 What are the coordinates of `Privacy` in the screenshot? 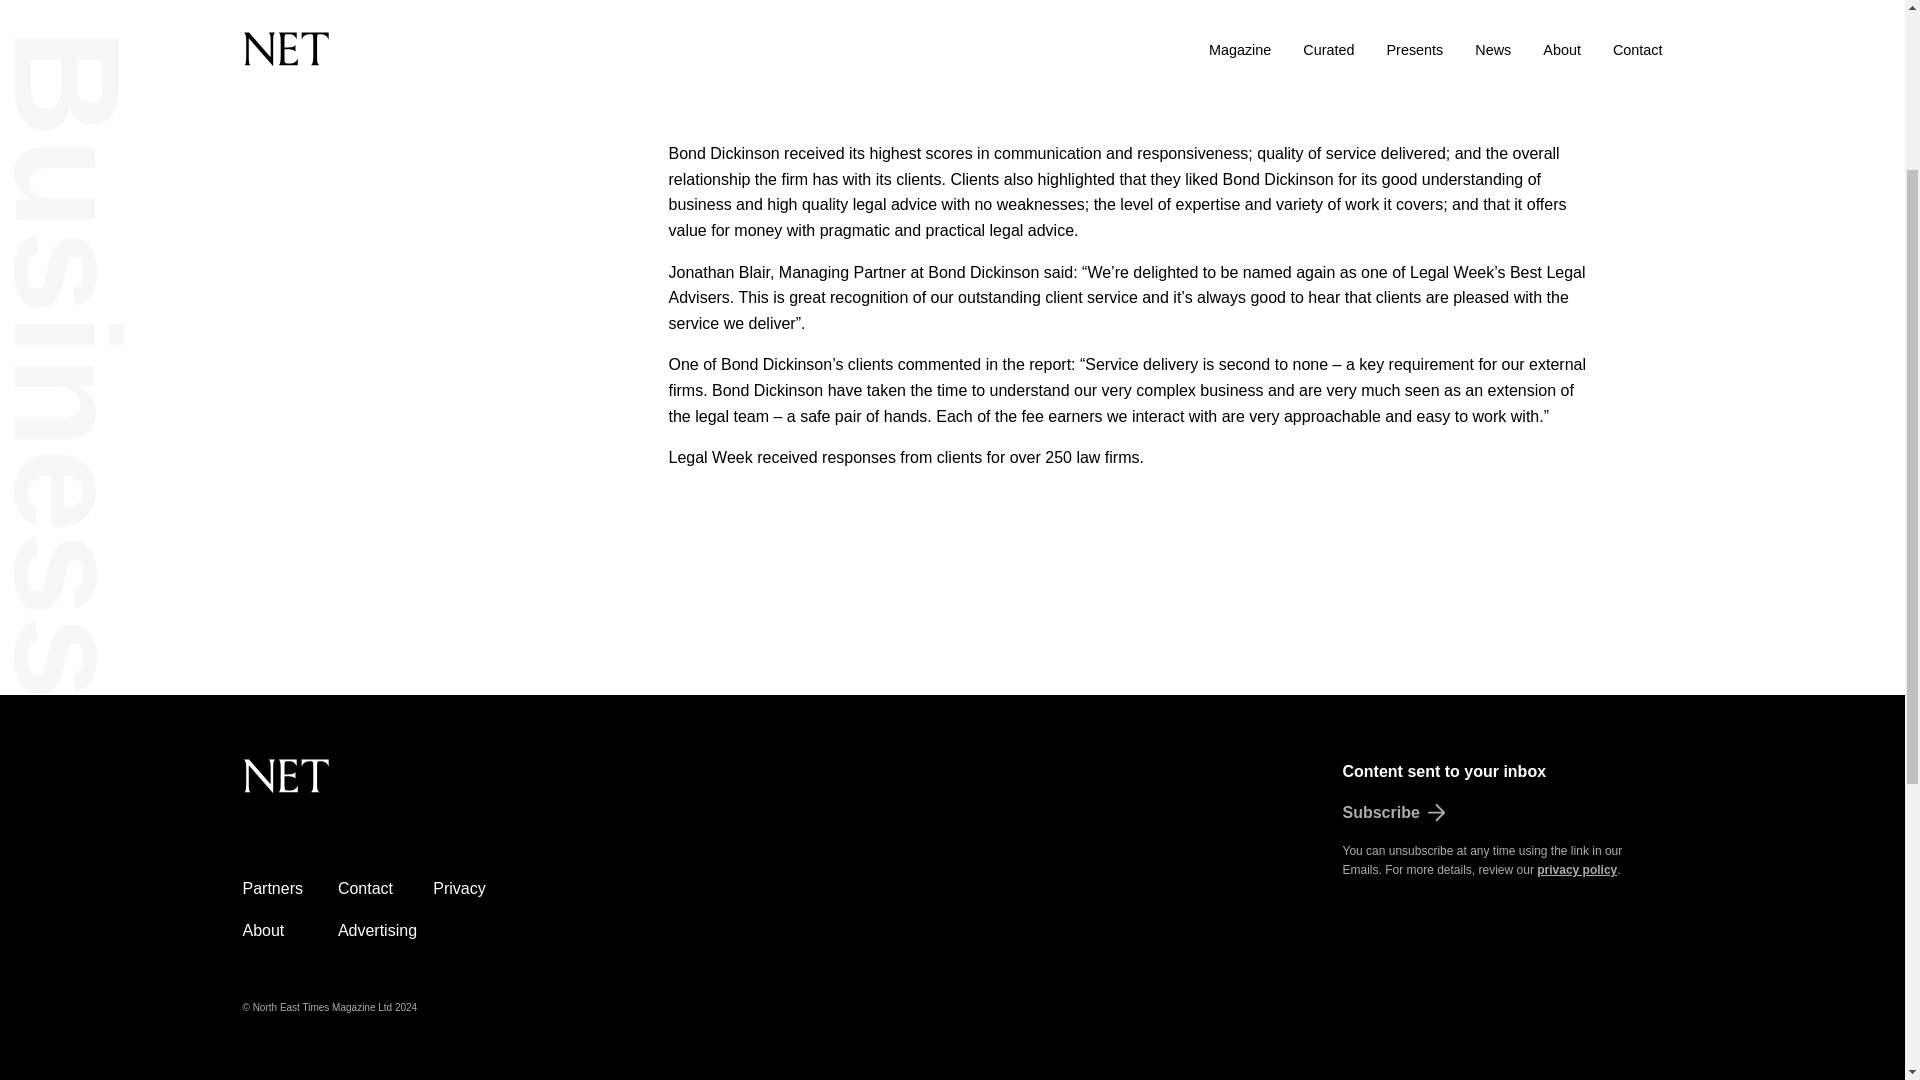 It's located at (459, 888).